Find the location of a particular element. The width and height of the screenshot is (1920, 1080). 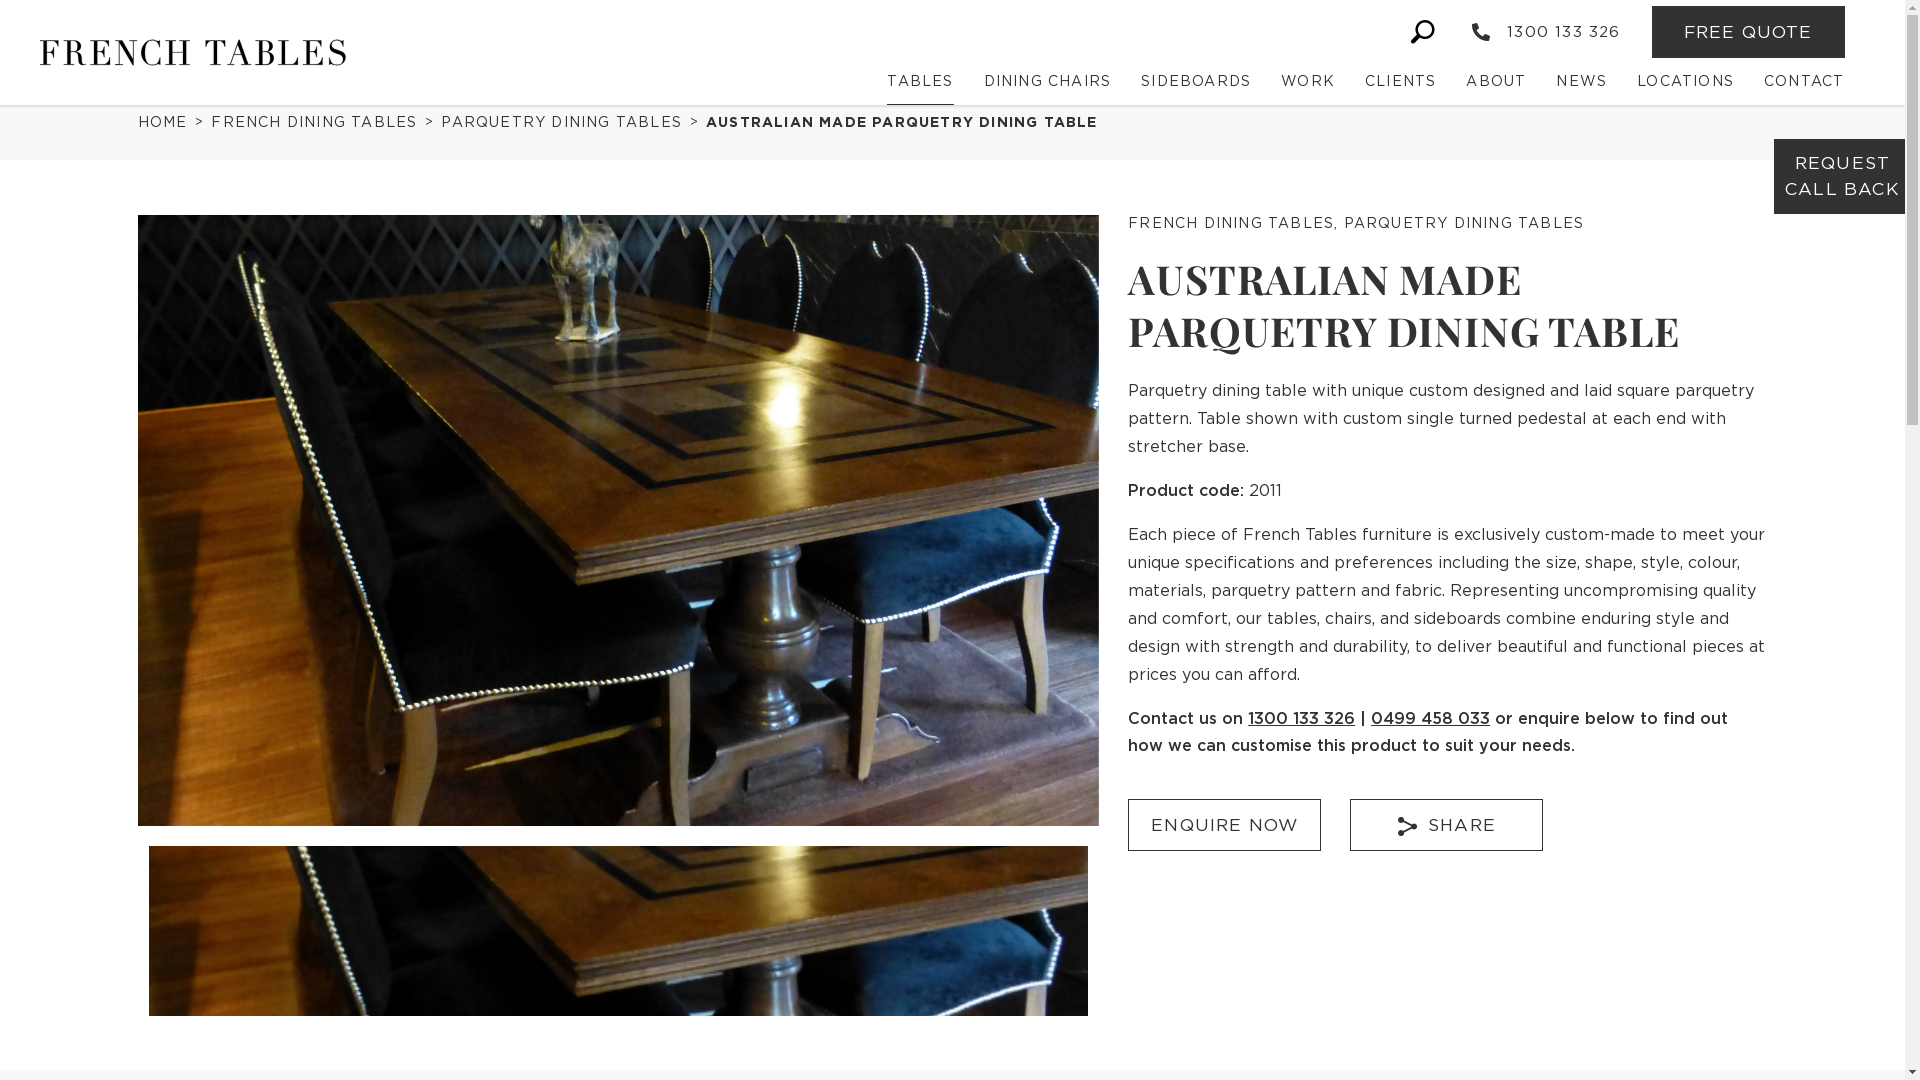

CONTACT is located at coordinates (1804, 82).